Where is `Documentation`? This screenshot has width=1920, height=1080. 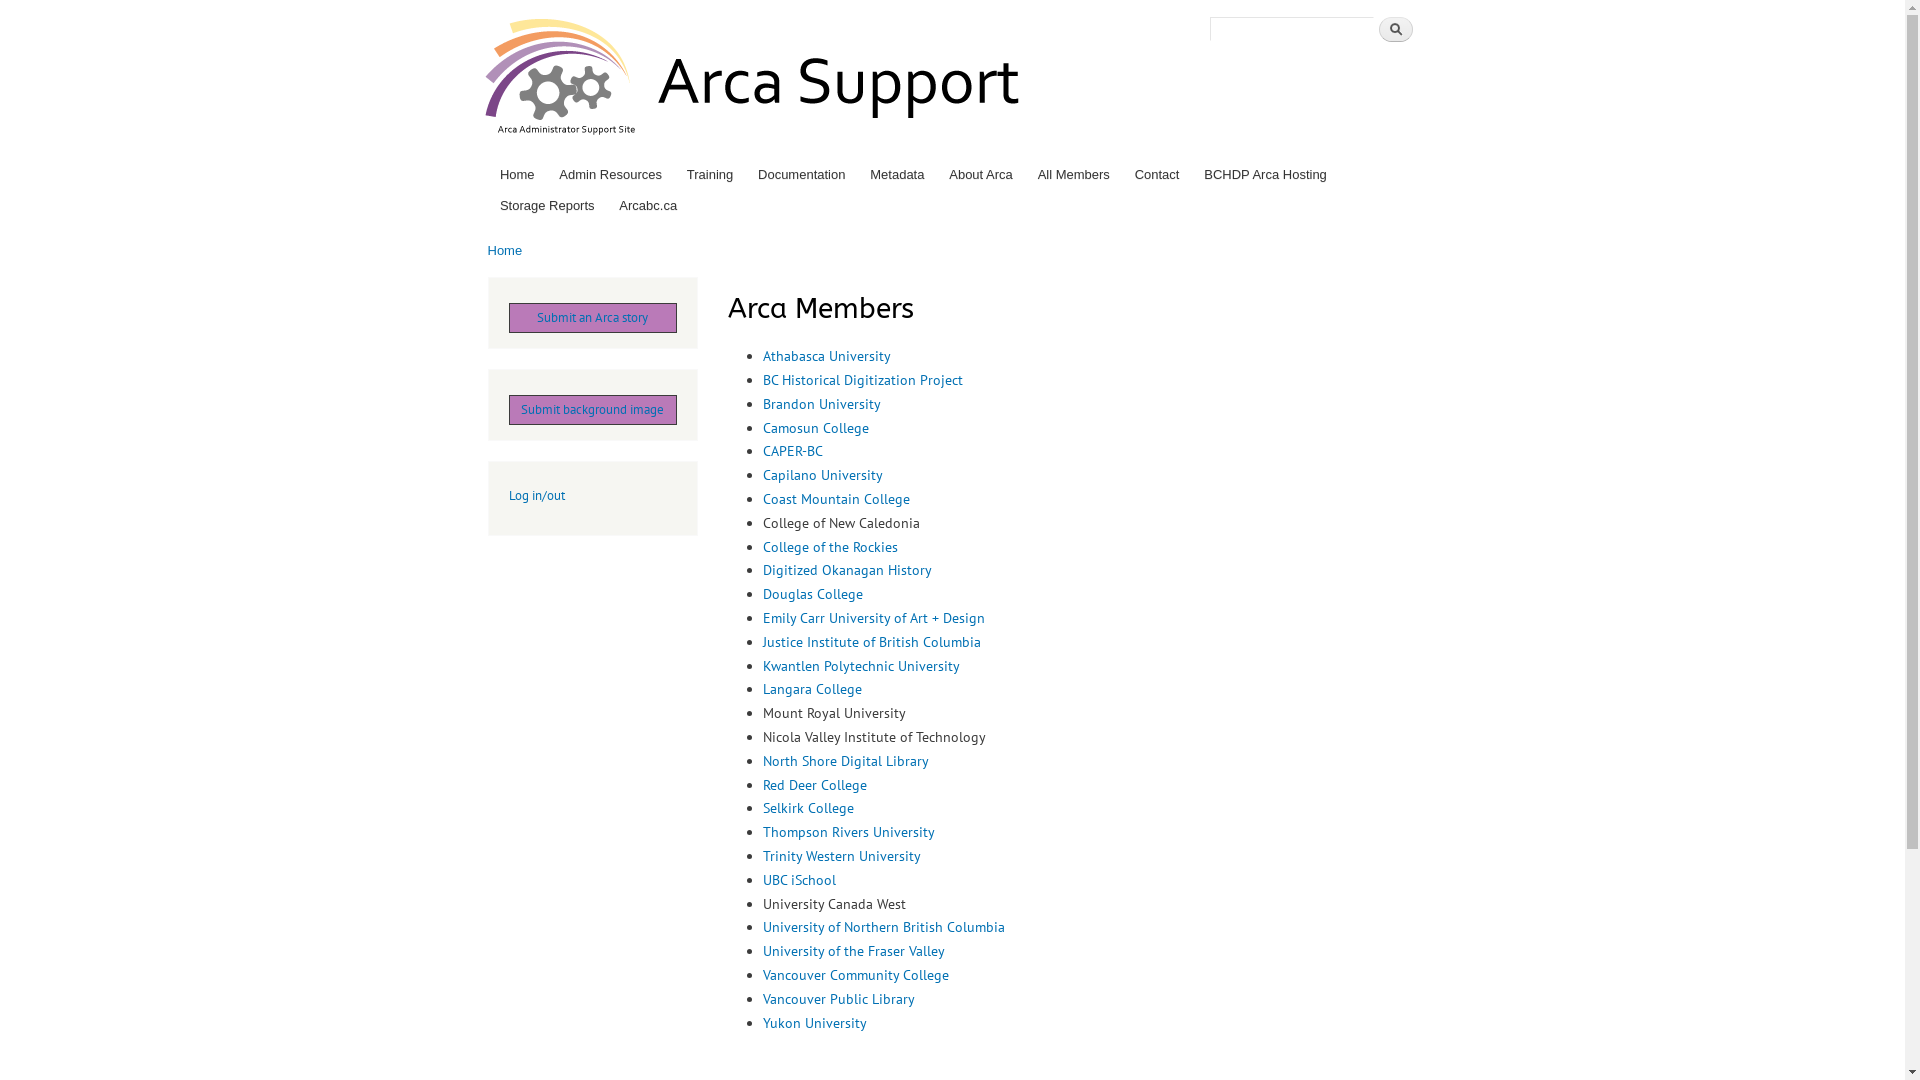
Documentation is located at coordinates (802, 174).